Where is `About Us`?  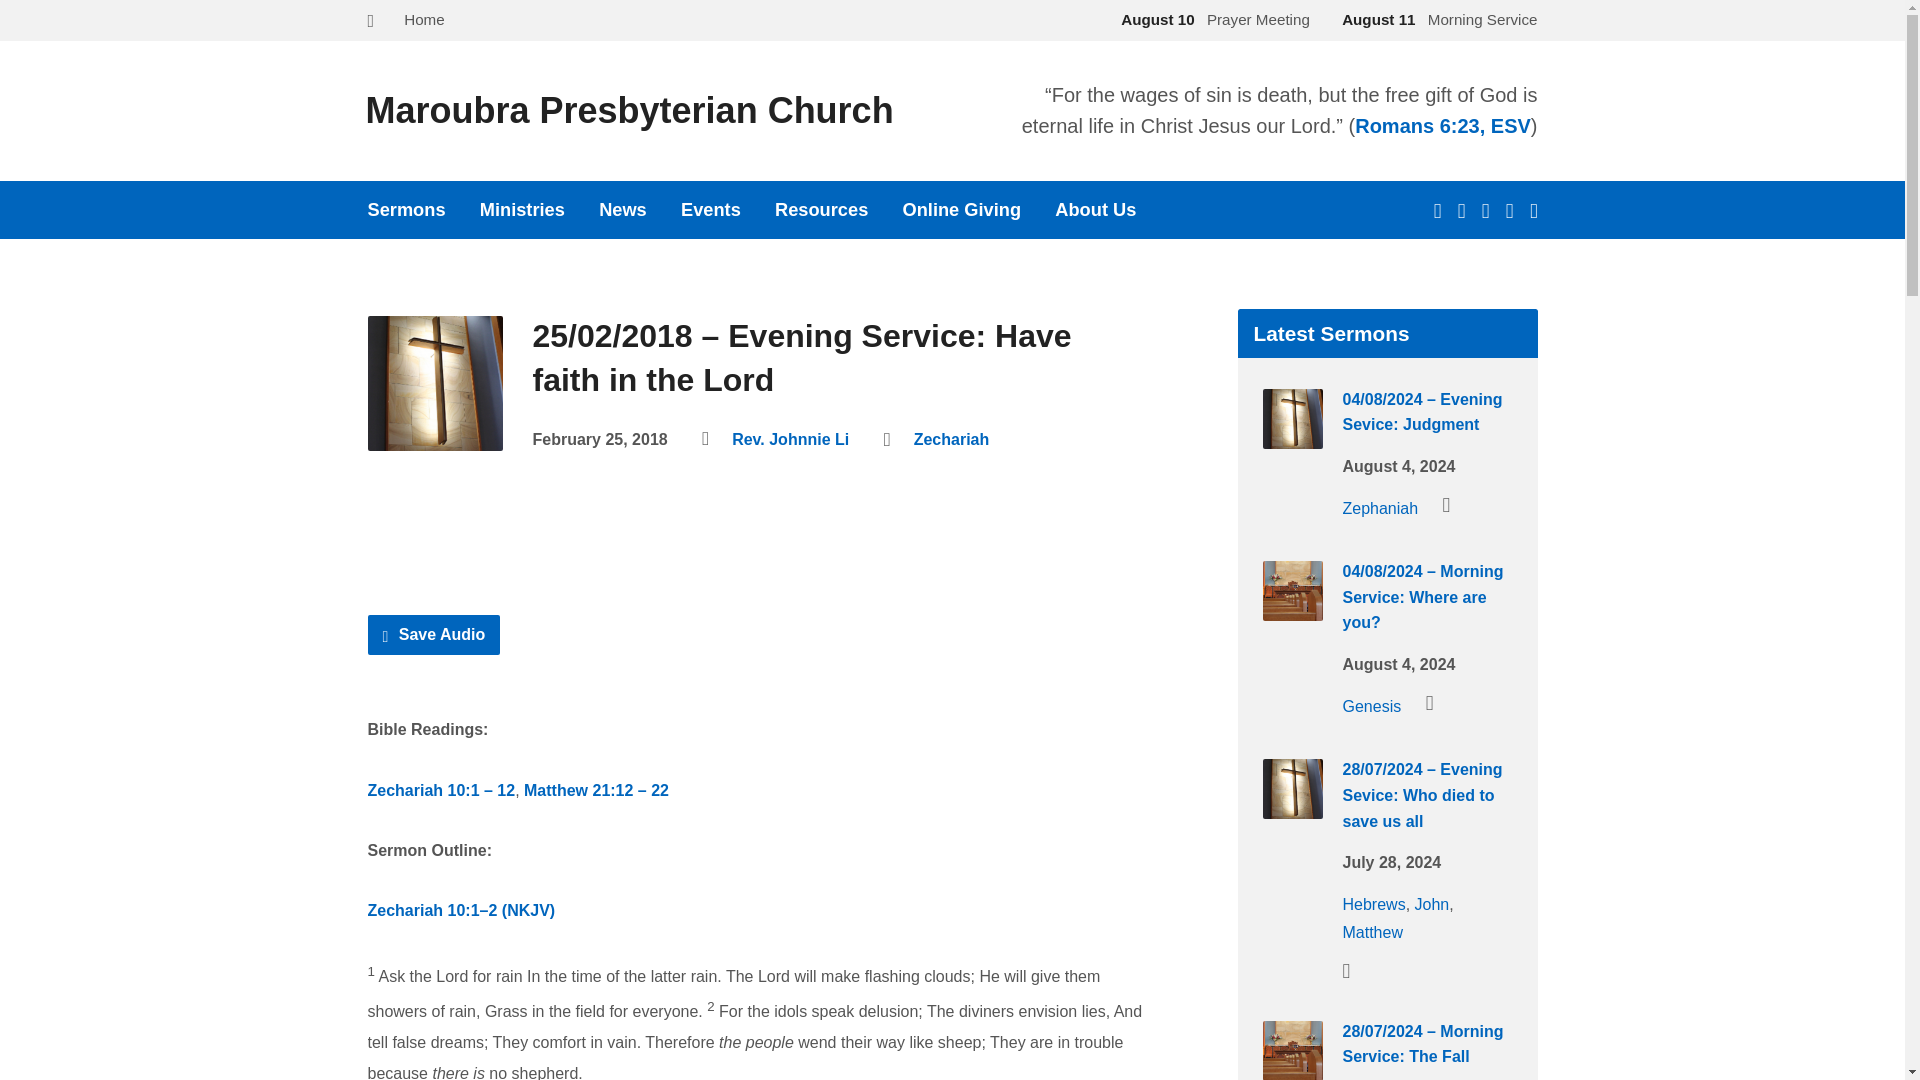
About Us is located at coordinates (1095, 210).